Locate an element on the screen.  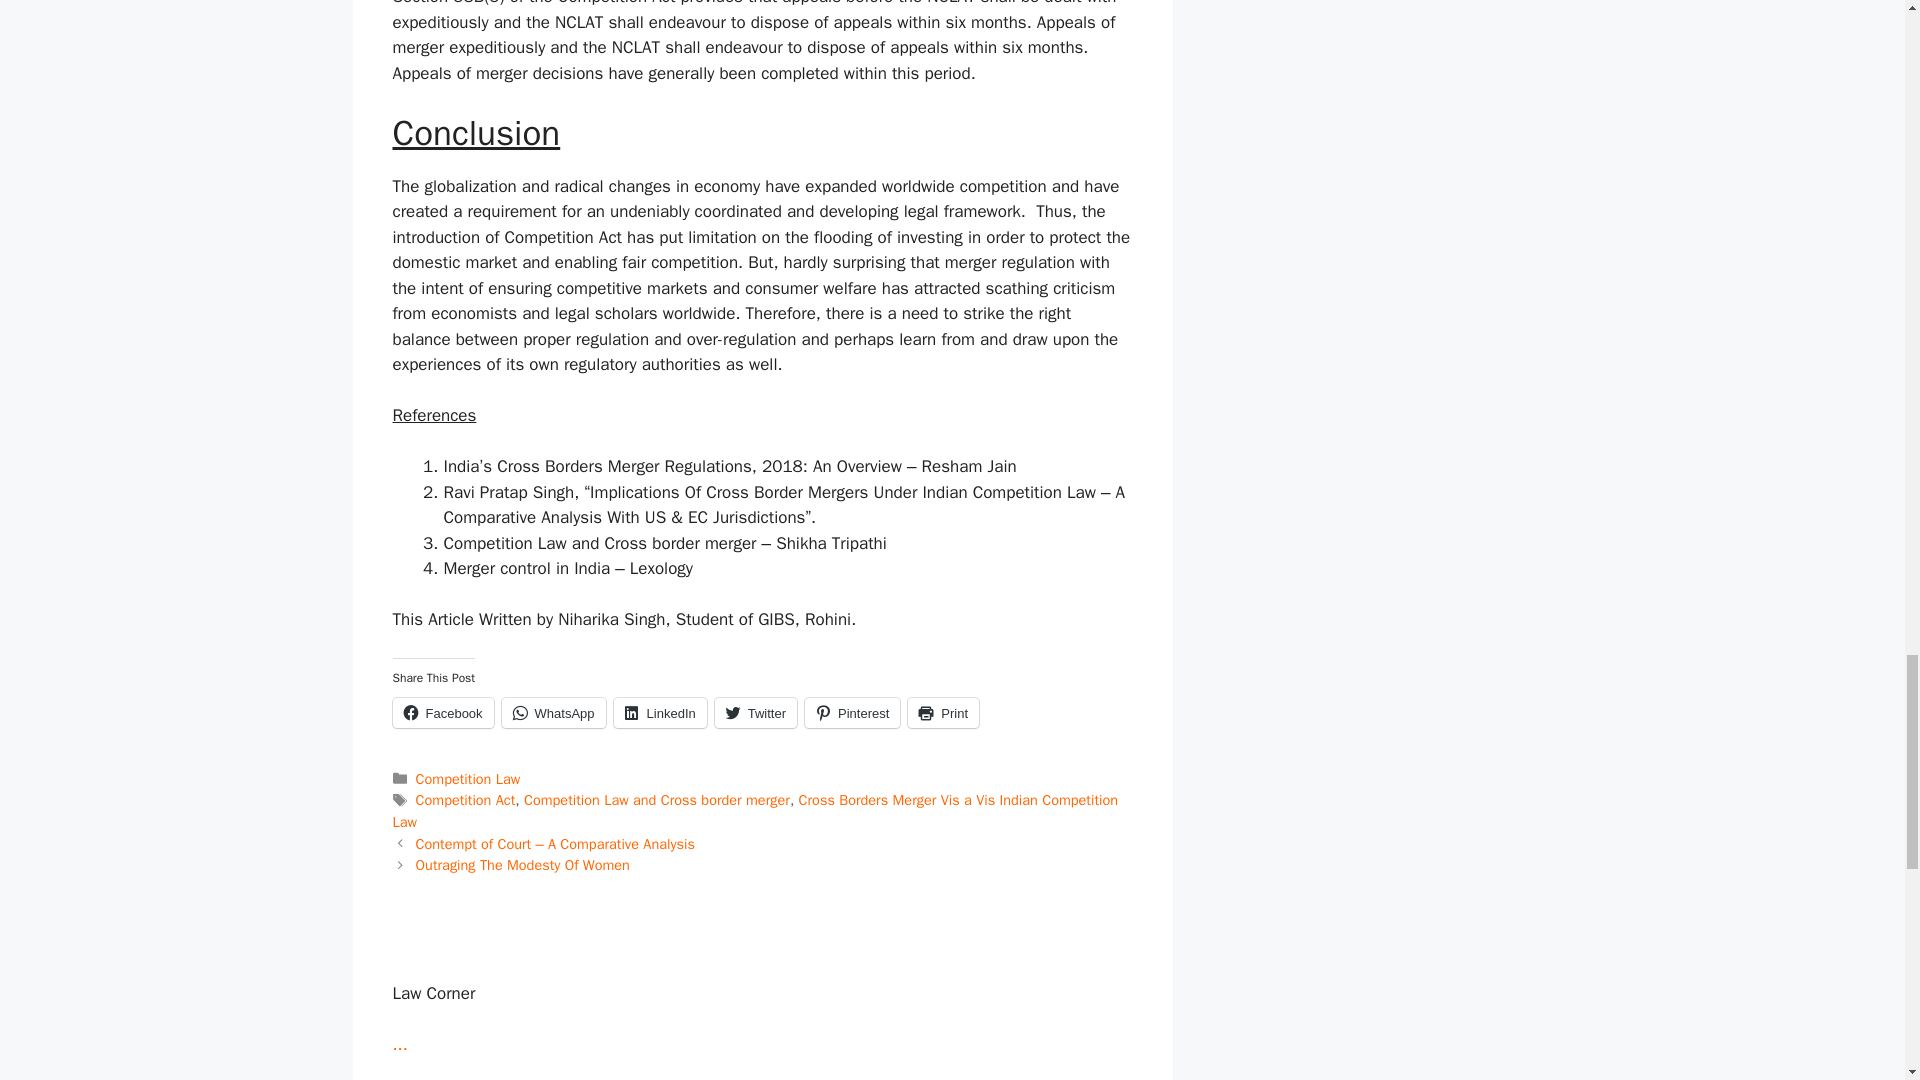
Click to print is located at coordinates (944, 712).